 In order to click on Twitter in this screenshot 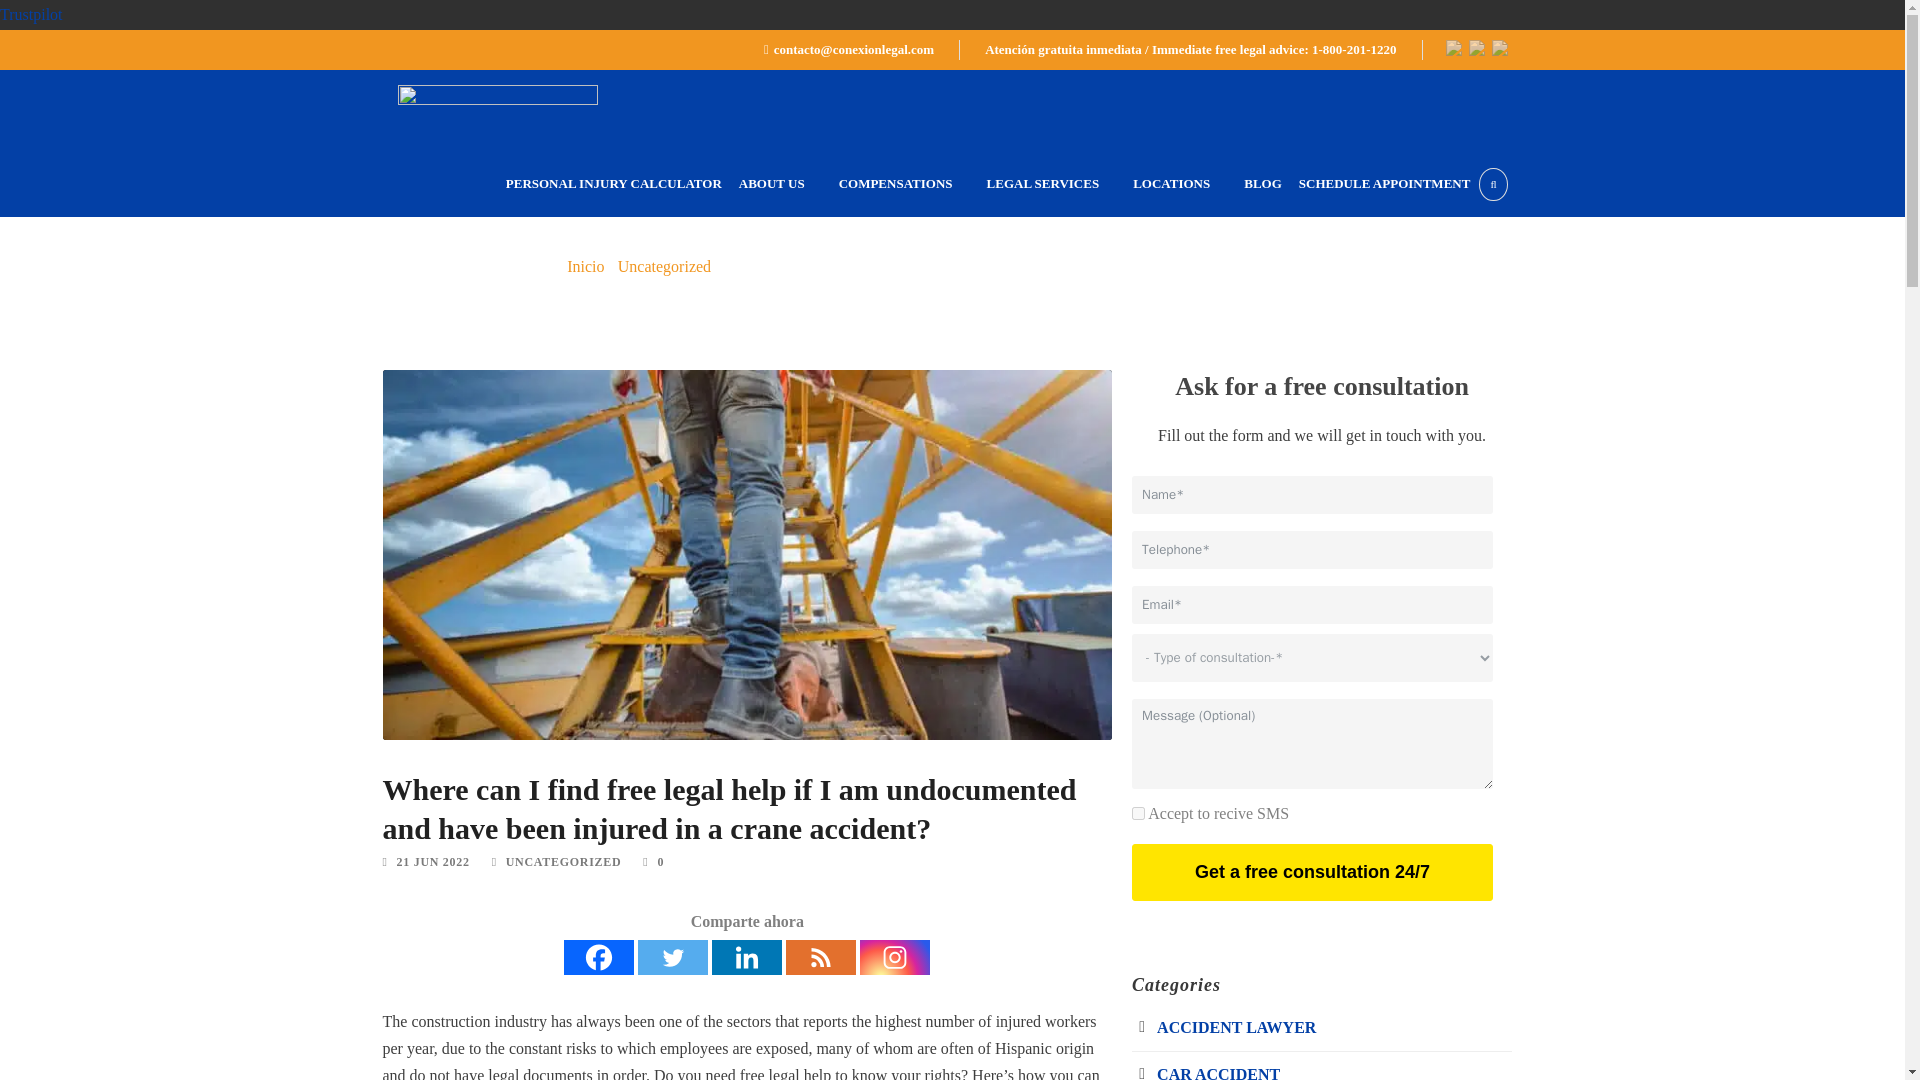, I will do `click(672, 957)`.